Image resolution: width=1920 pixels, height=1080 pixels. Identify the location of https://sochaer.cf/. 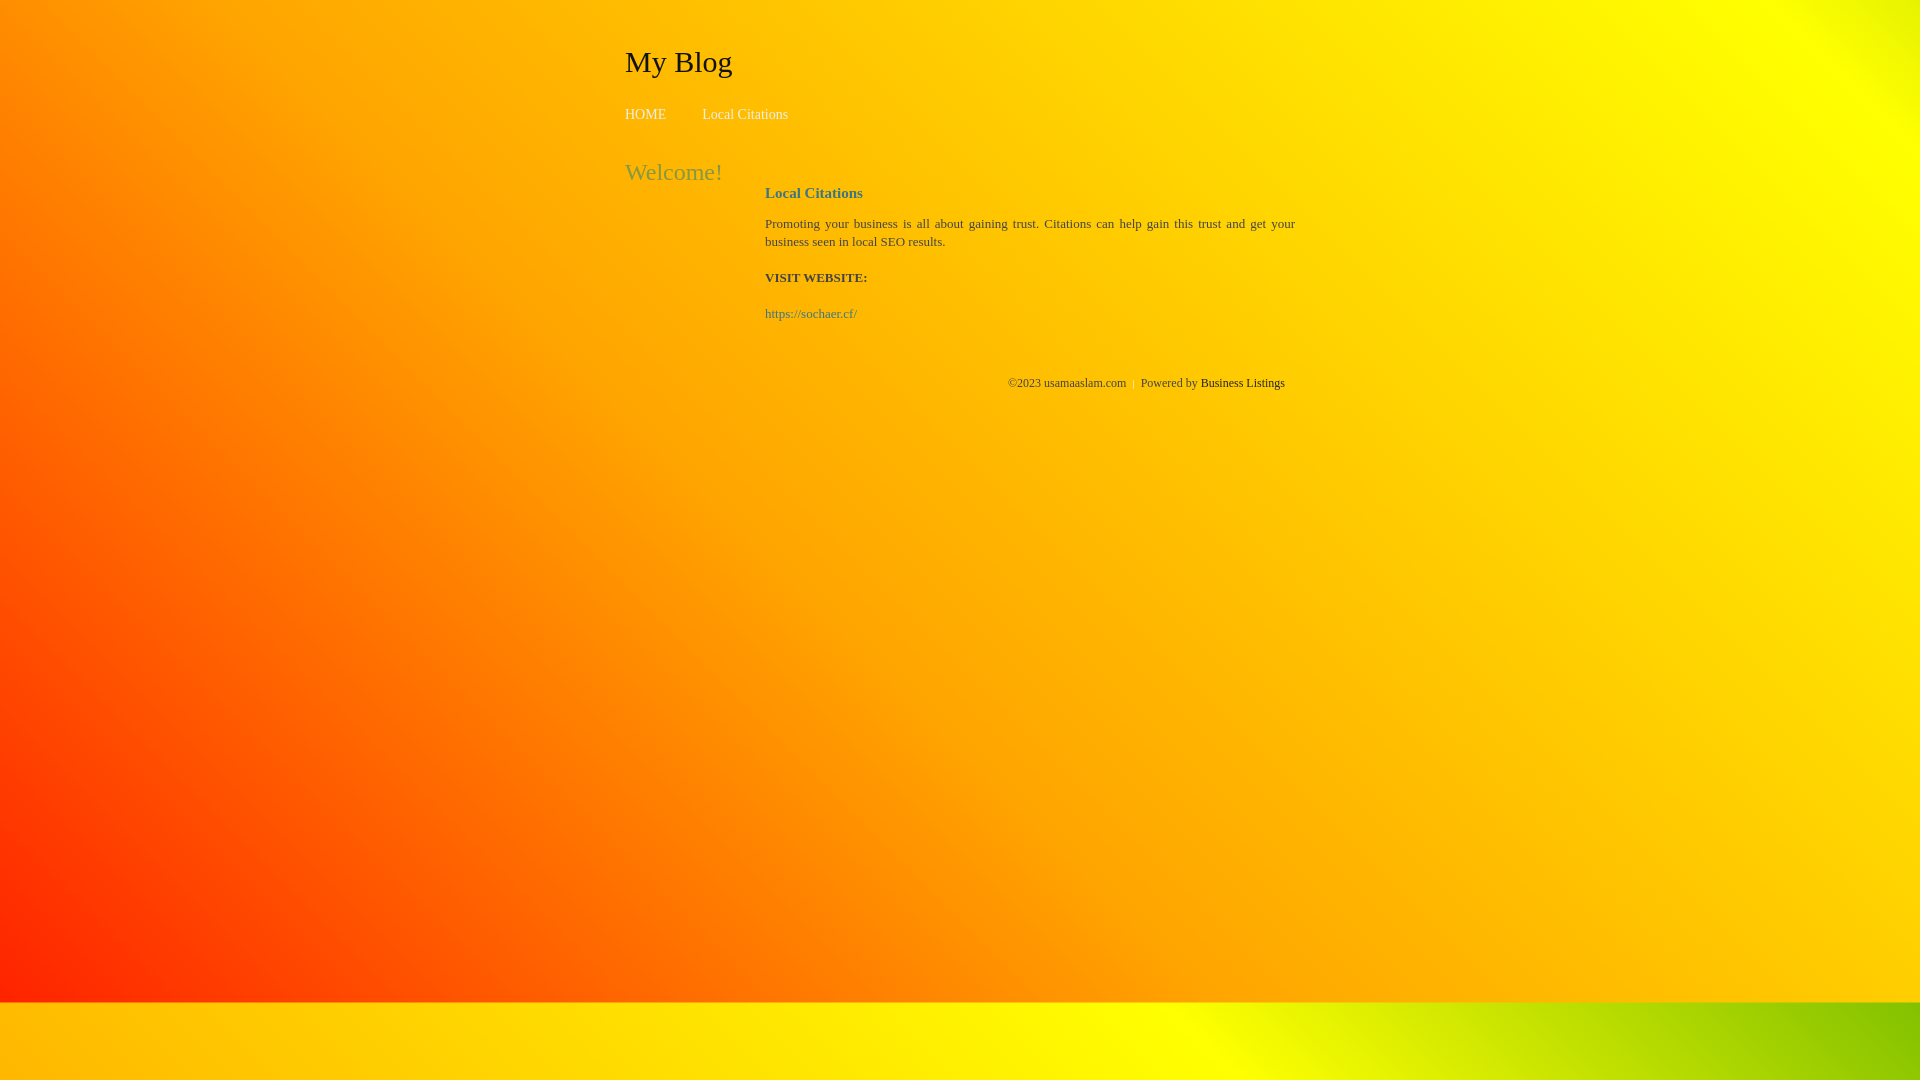
(811, 314).